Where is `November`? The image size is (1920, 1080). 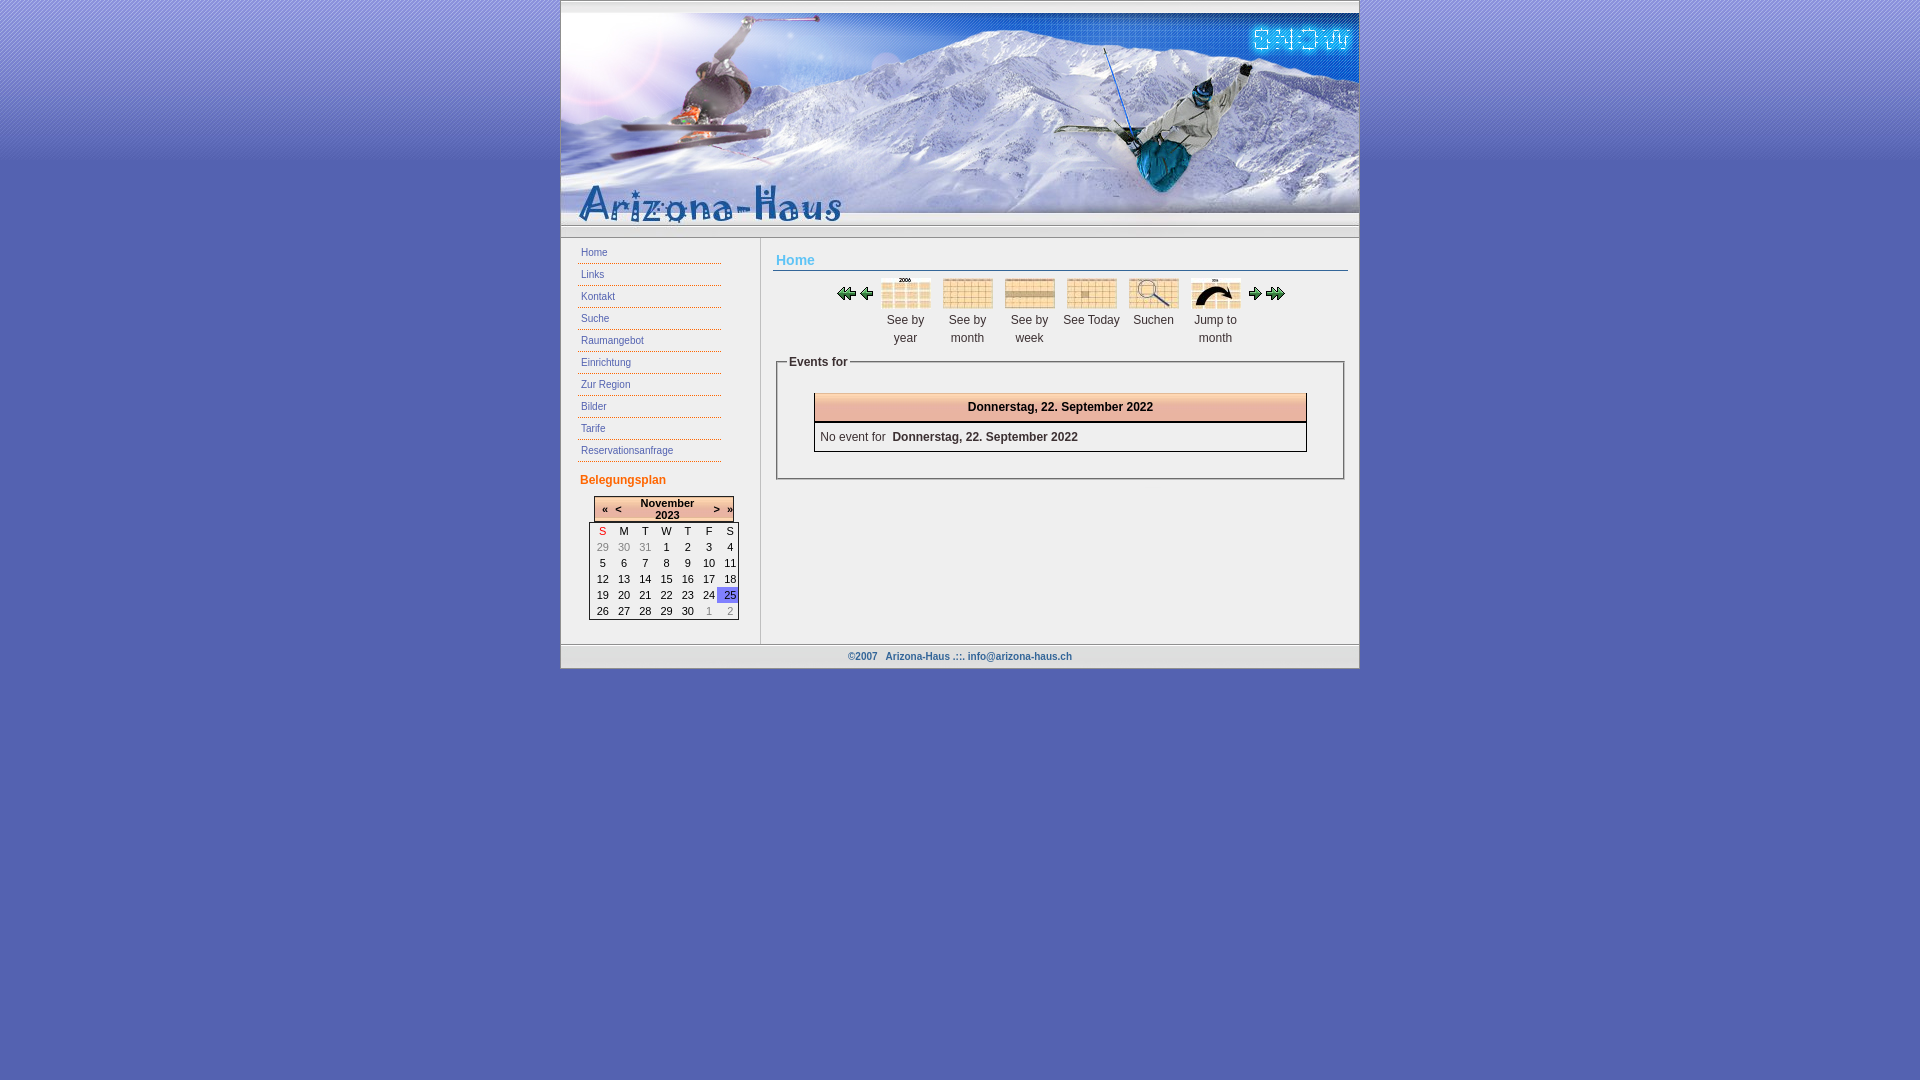 November is located at coordinates (668, 502).